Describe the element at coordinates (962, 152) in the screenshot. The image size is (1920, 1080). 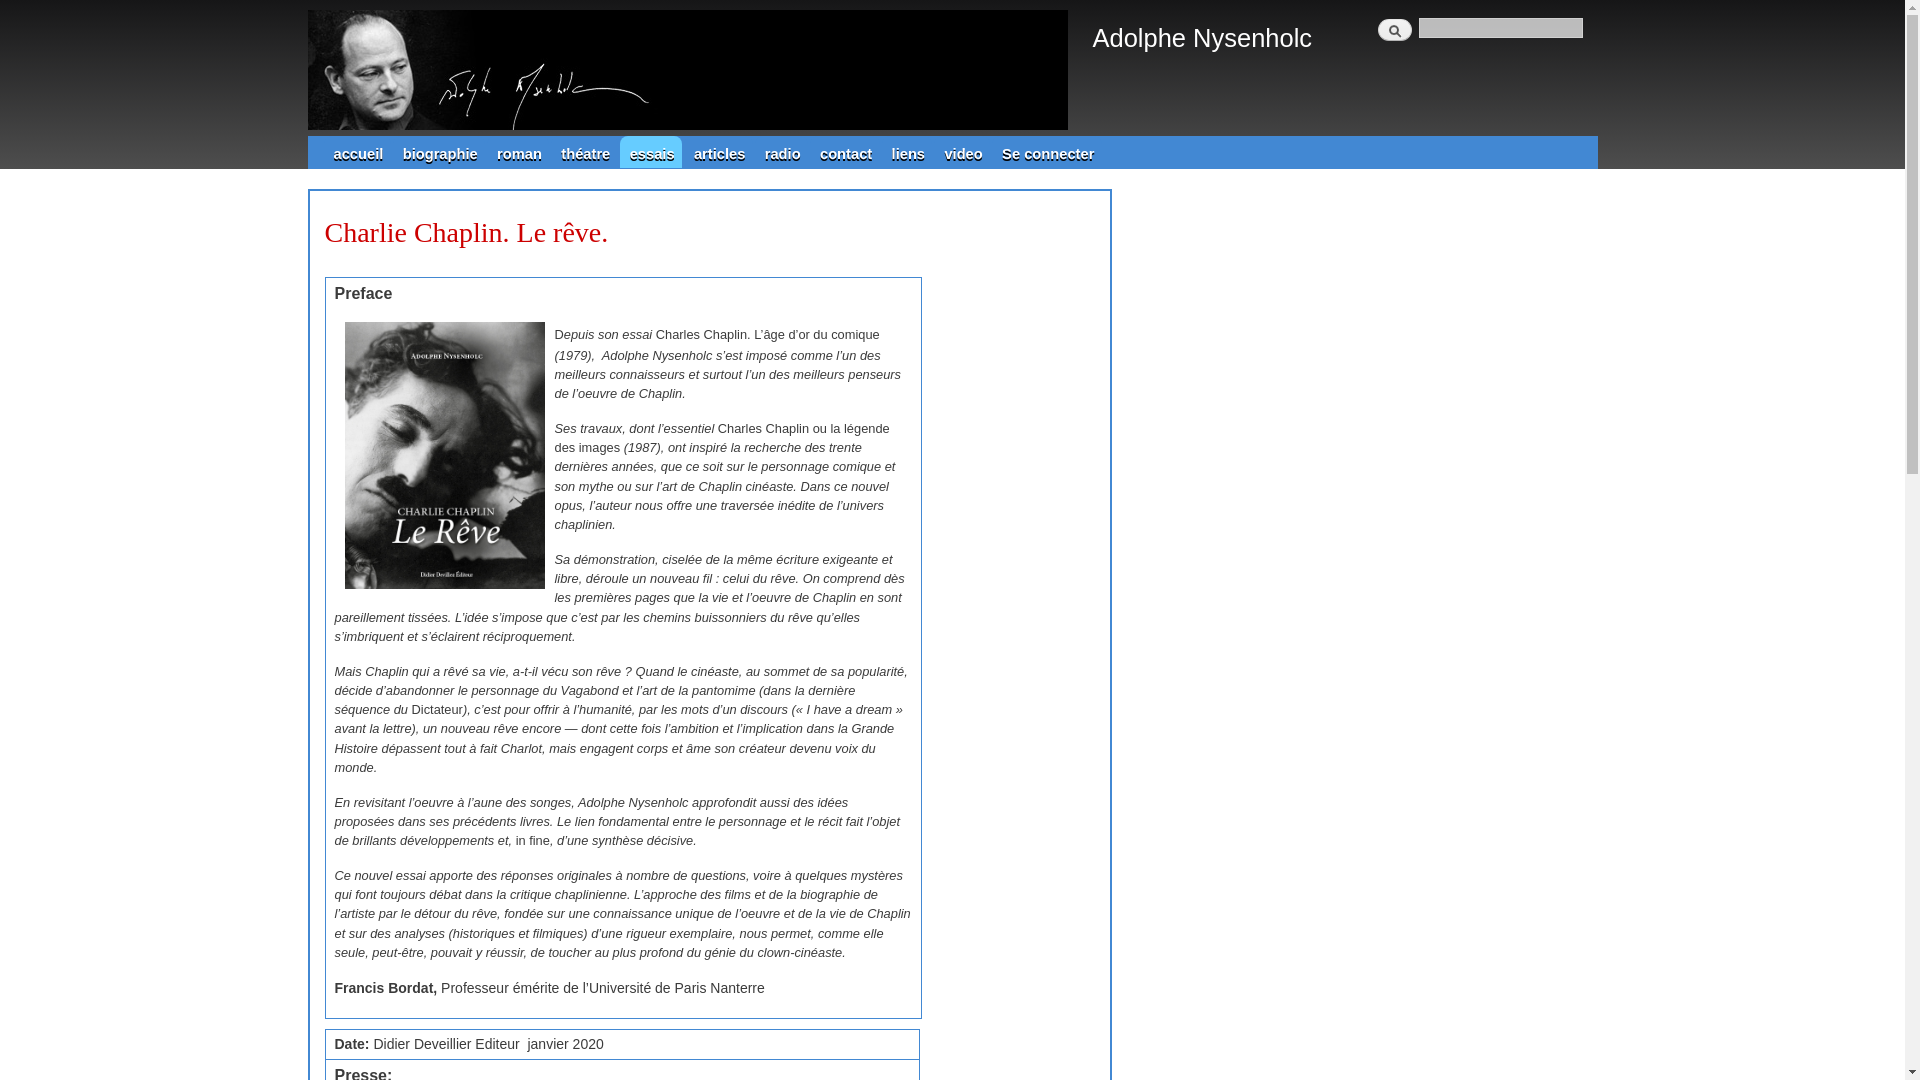
I see `video` at that location.